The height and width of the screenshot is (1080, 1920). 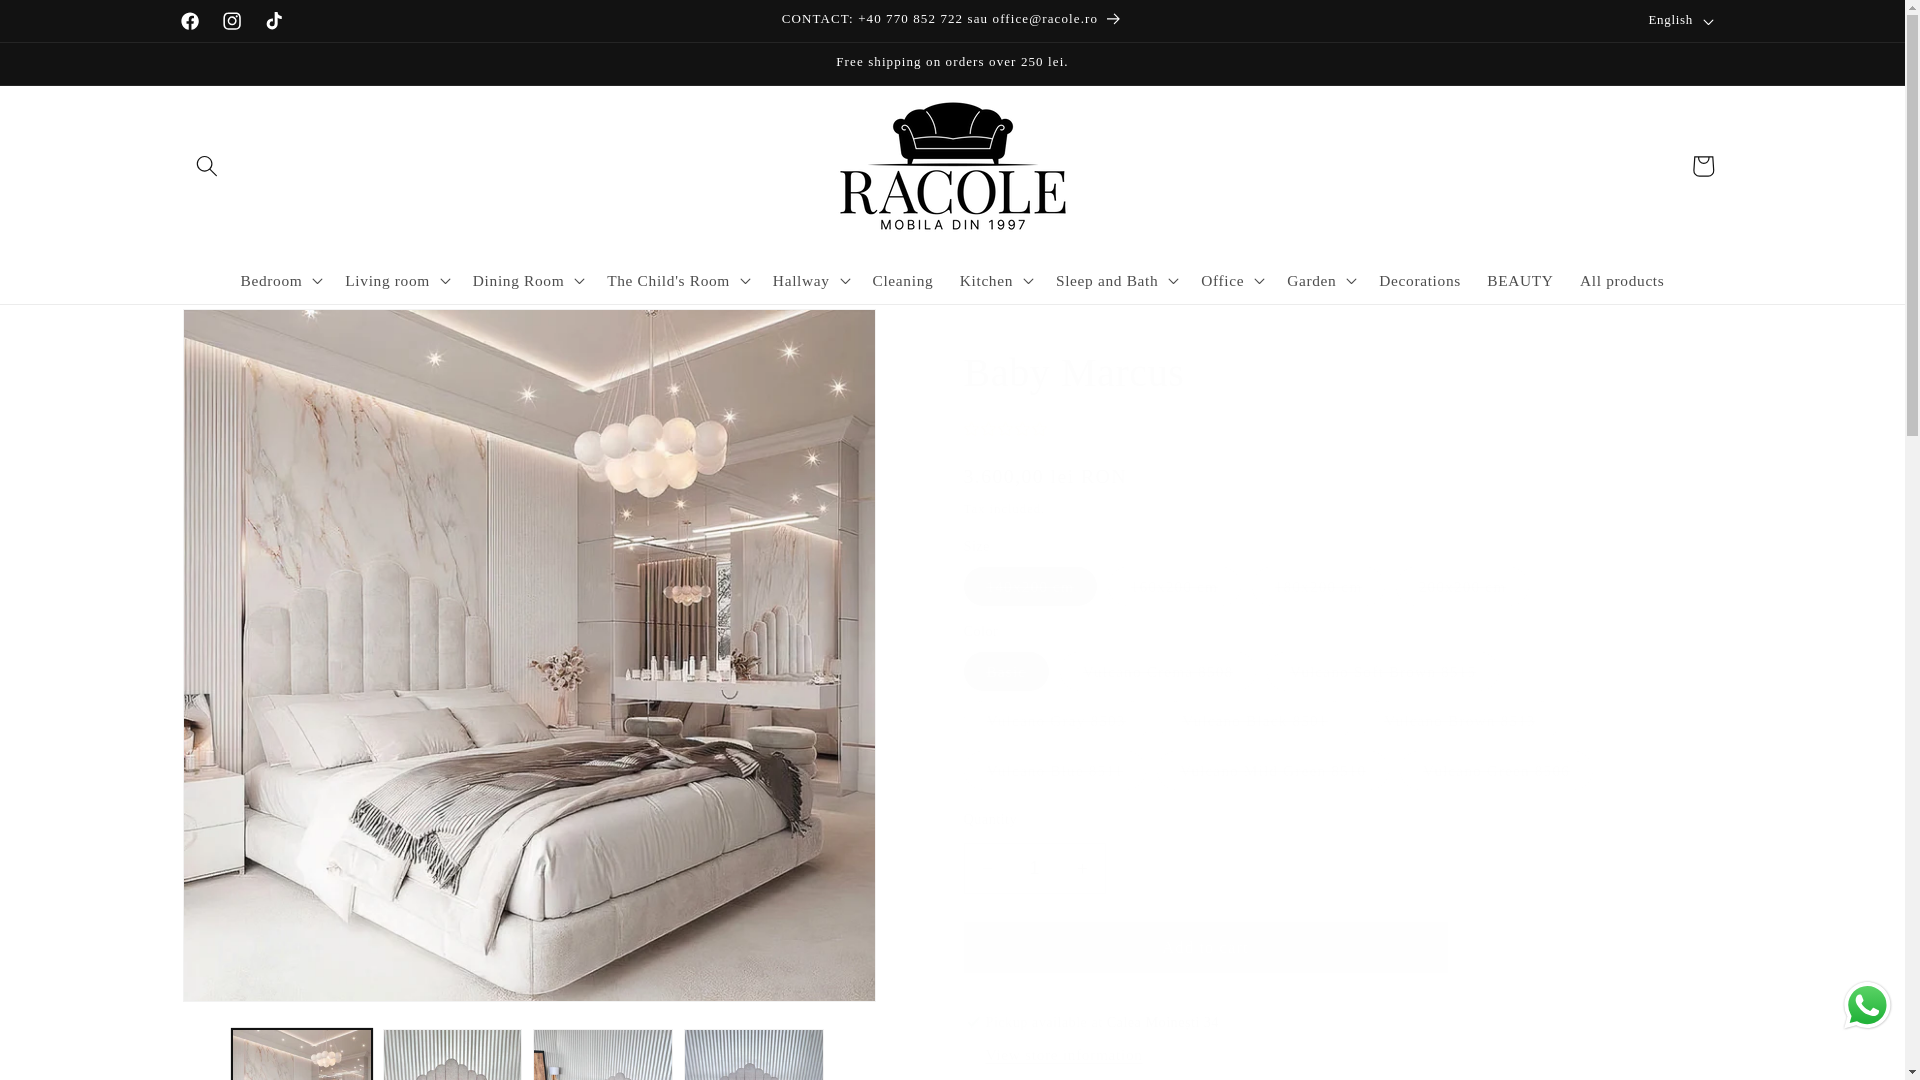 What do you see at coordinates (66, 25) in the screenshot?
I see `Skip to content` at bounding box center [66, 25].